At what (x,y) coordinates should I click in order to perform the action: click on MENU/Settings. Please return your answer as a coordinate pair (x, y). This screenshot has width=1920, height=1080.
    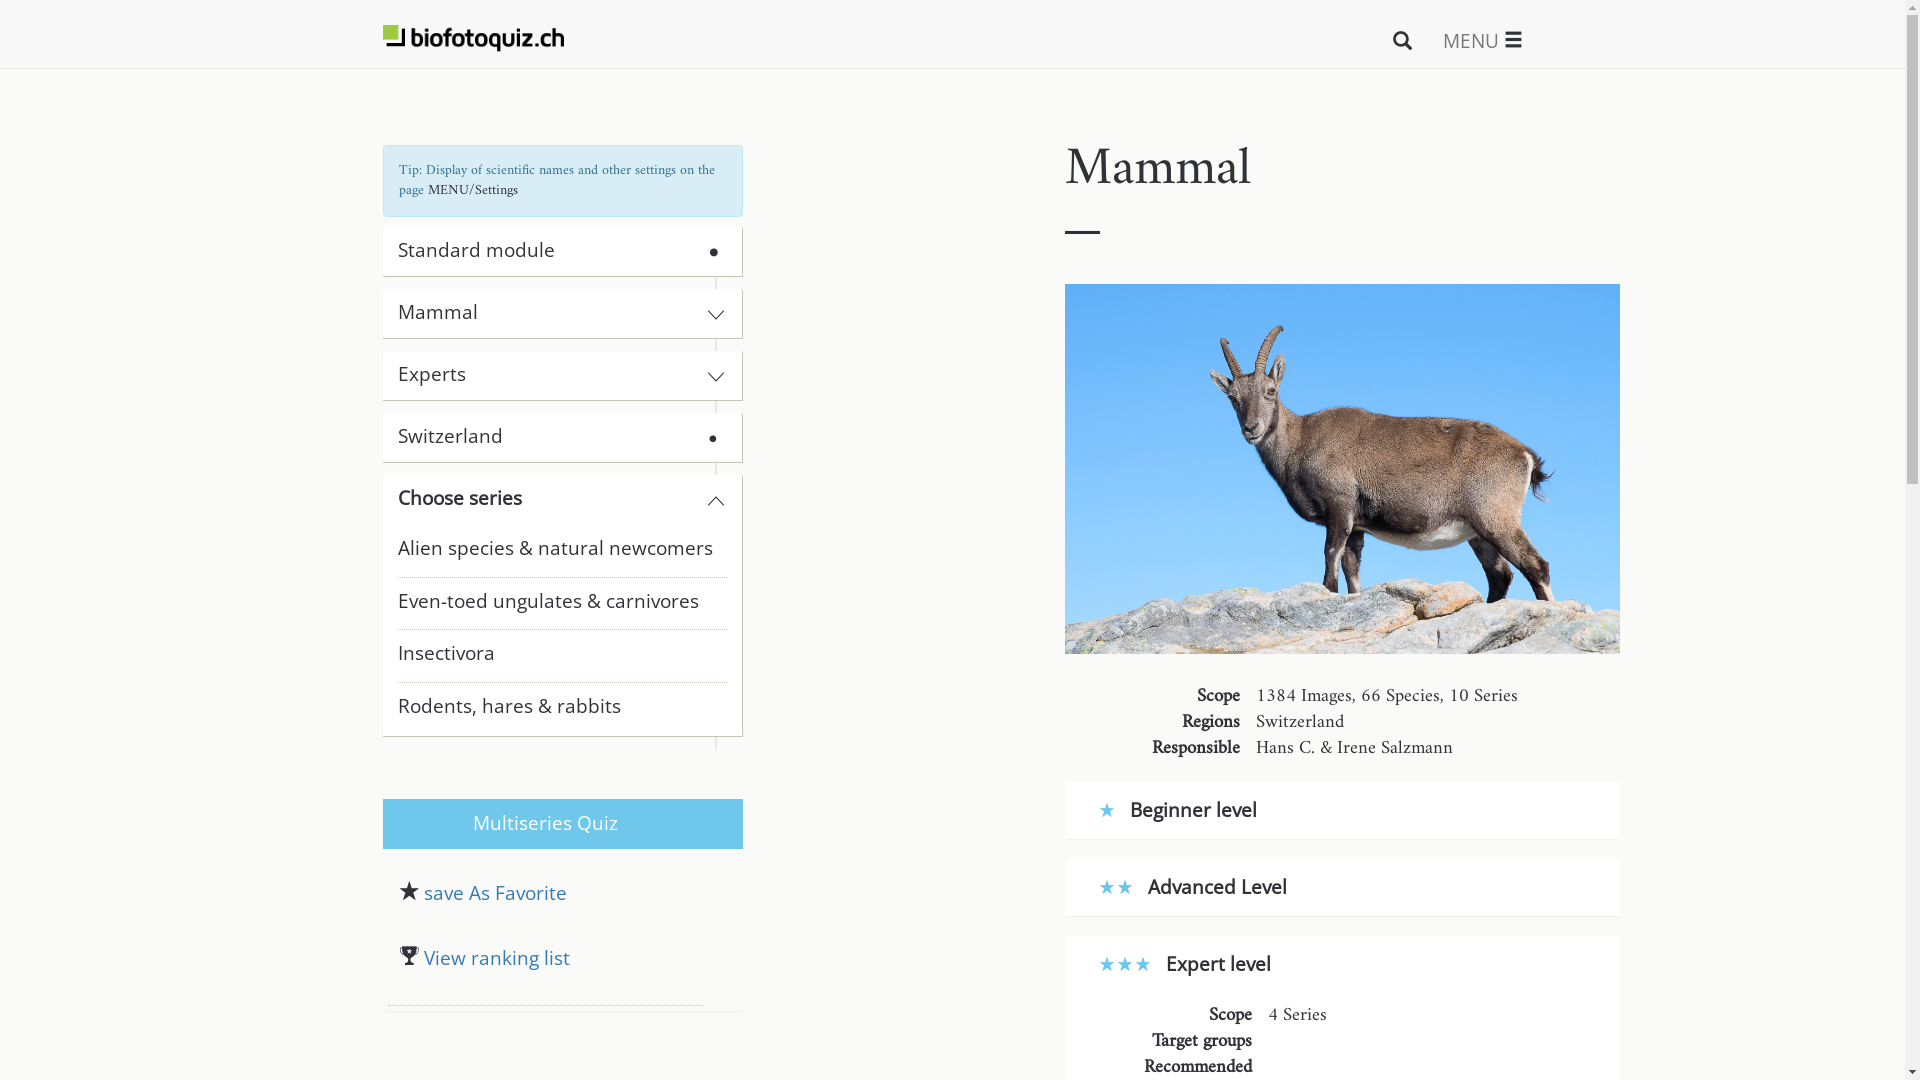
    Looking at the image, I should click on (473, 190).